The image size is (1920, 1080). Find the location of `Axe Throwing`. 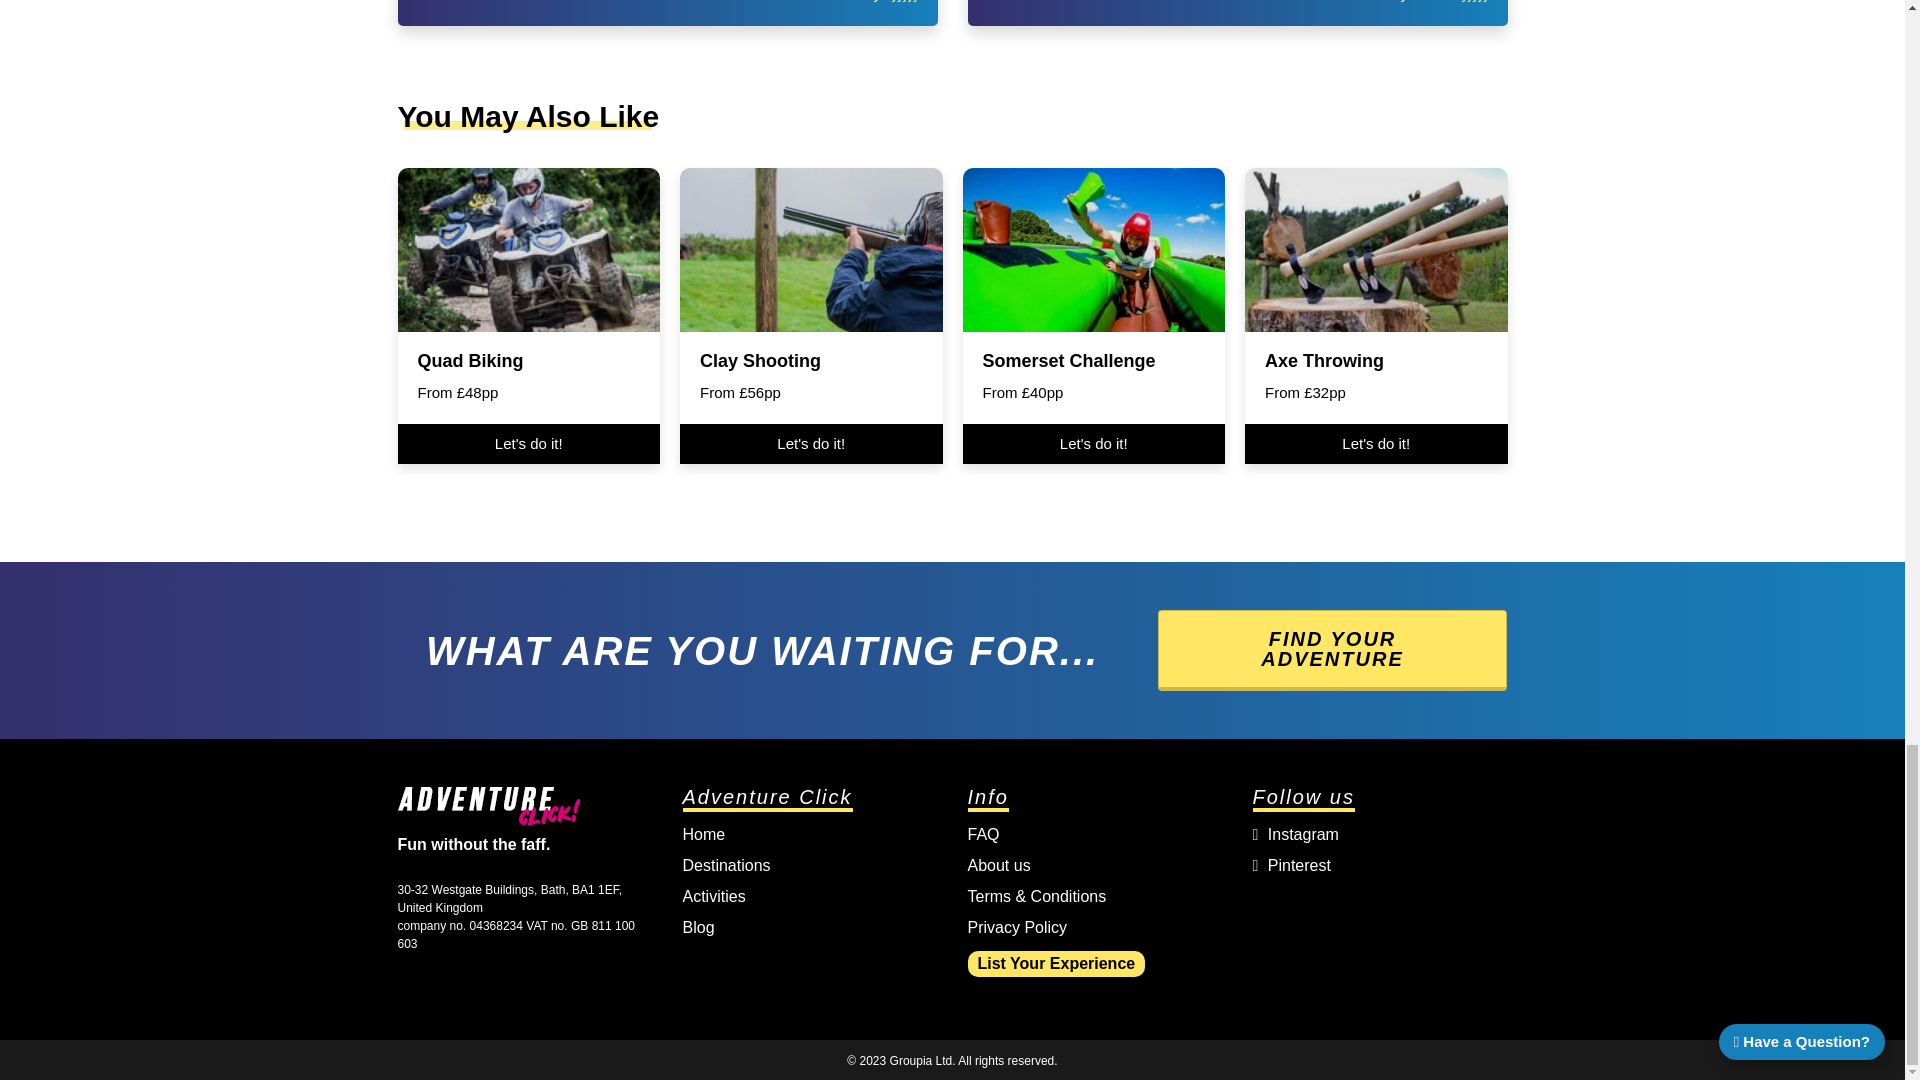

Axe Throwing is located at coordinates (1324, 361).